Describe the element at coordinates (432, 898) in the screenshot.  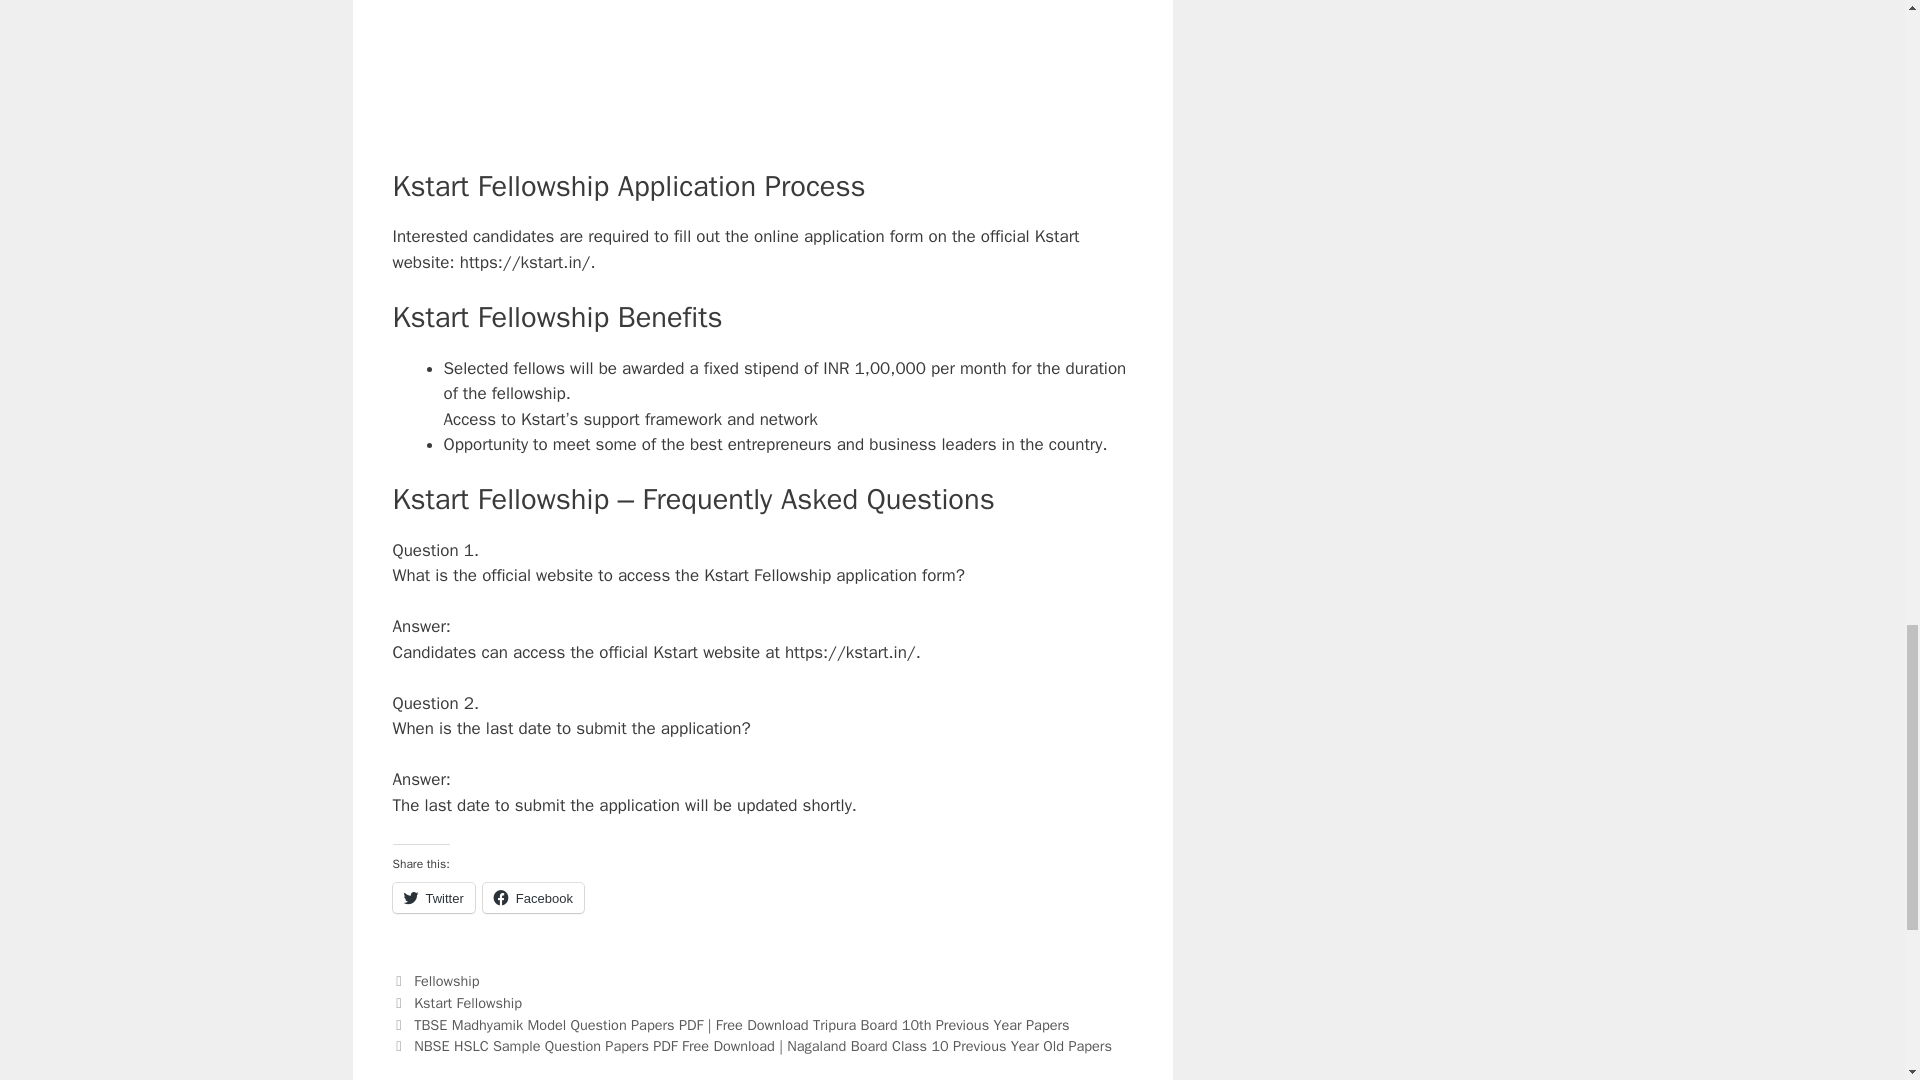
I see `Twitter` at that location.